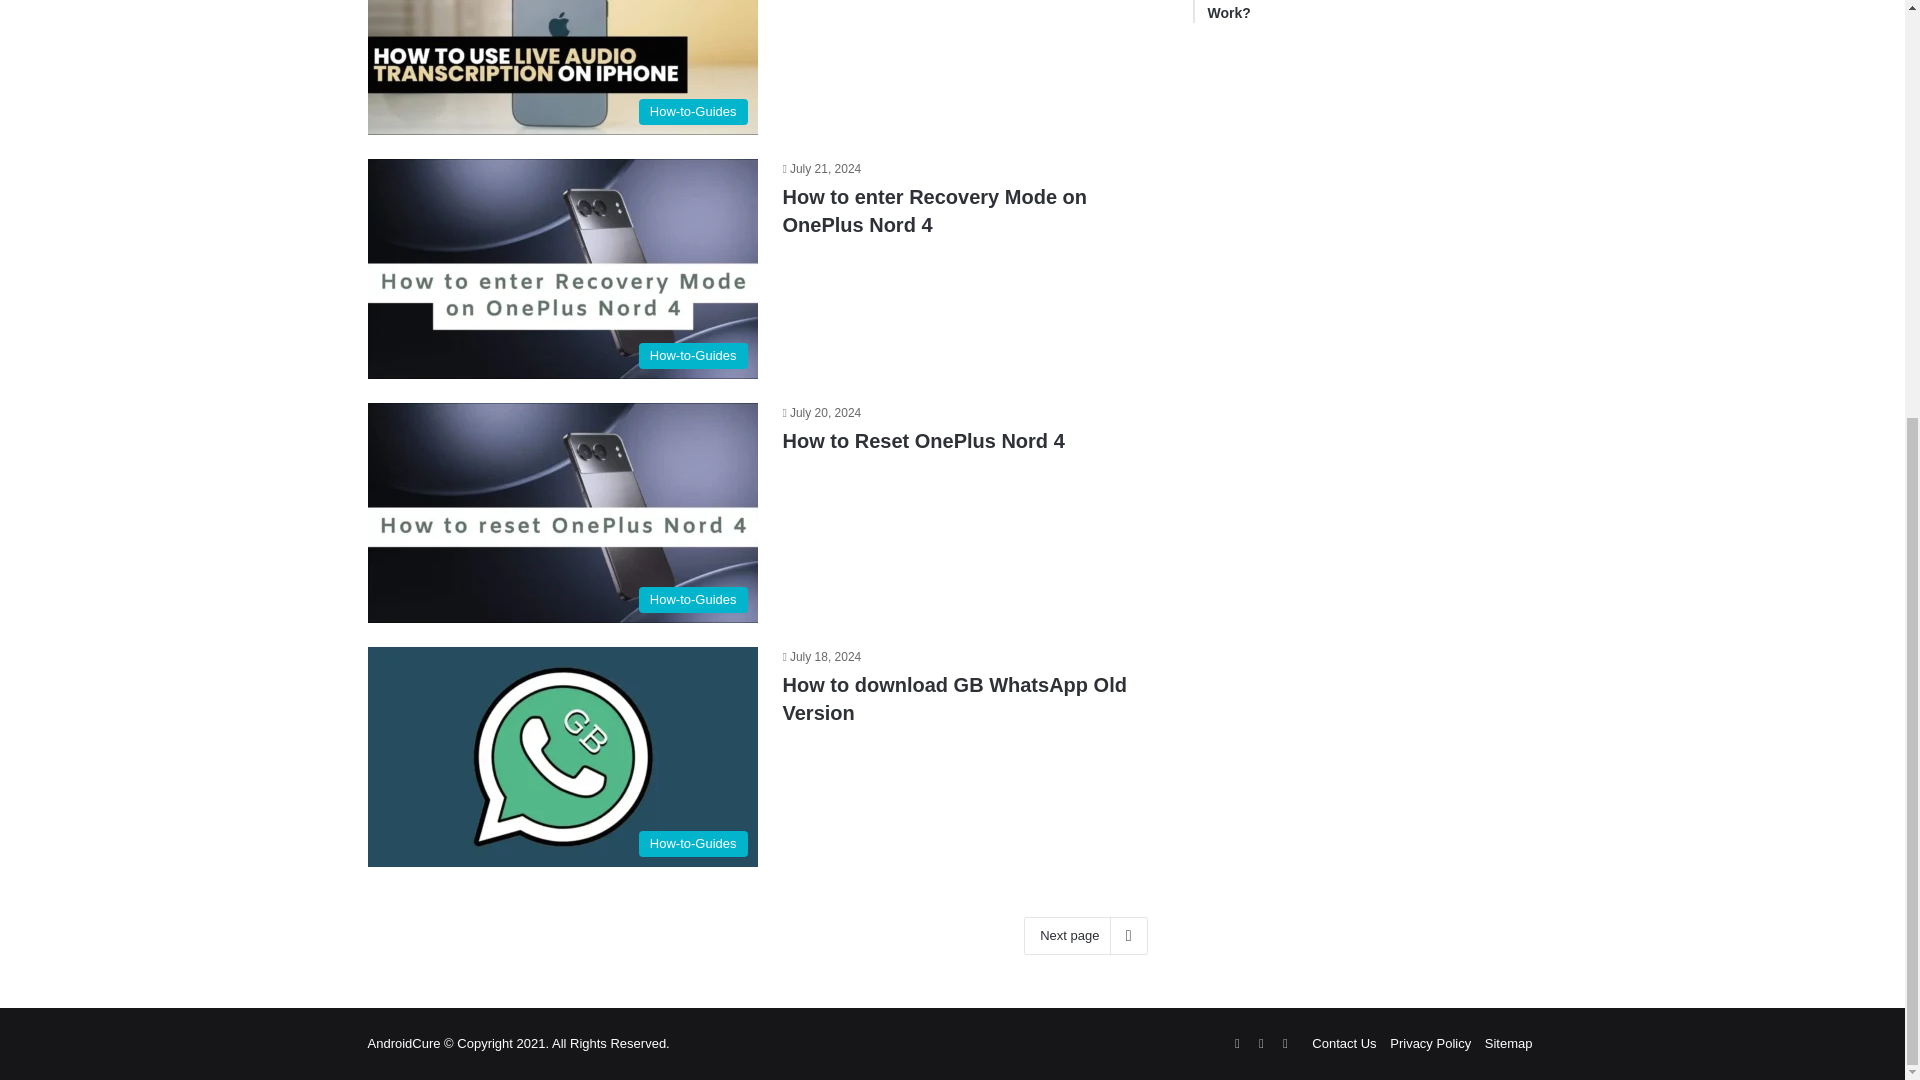 Image resolution: width=1920 pixels, height=1080 pixels. Describe the element at coordinates (563, 68) in the screenshot. I see `X` at that location.